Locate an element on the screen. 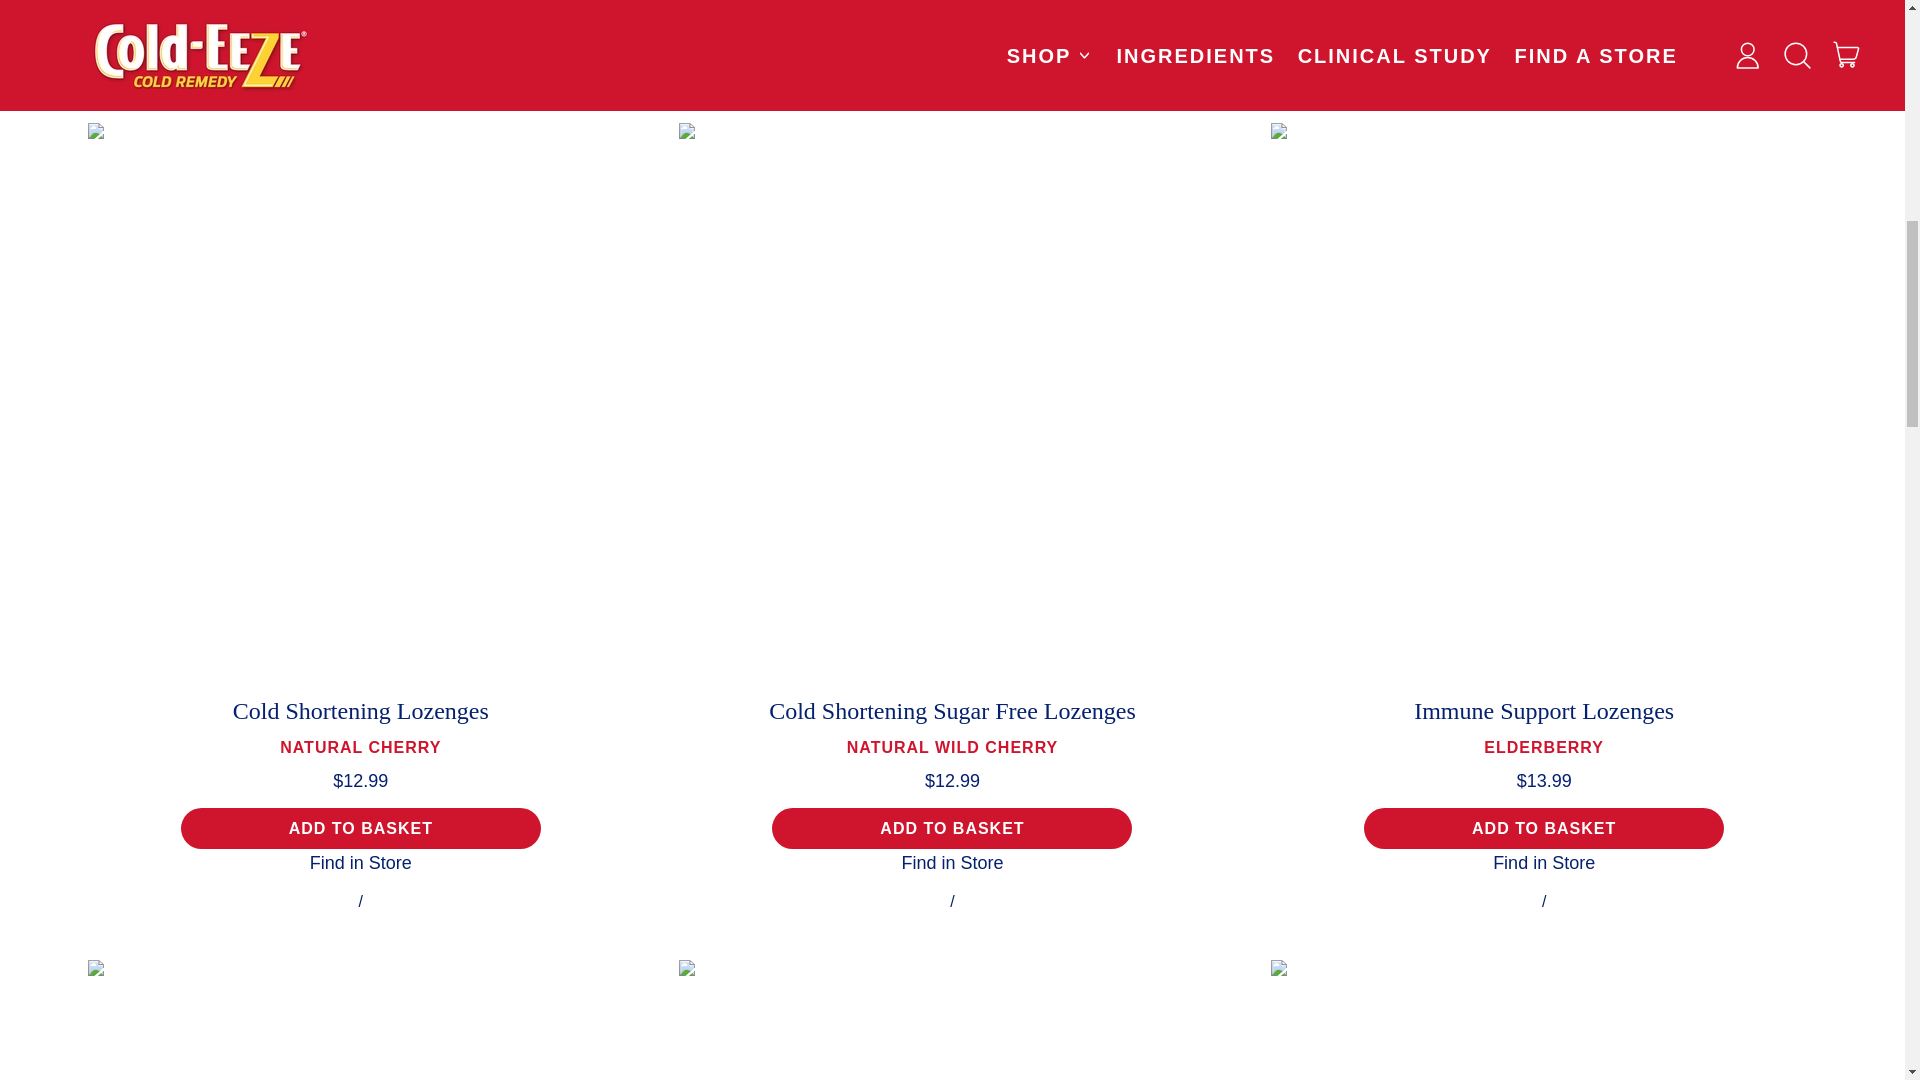  Find in Store is located at coordinates (360, 828).